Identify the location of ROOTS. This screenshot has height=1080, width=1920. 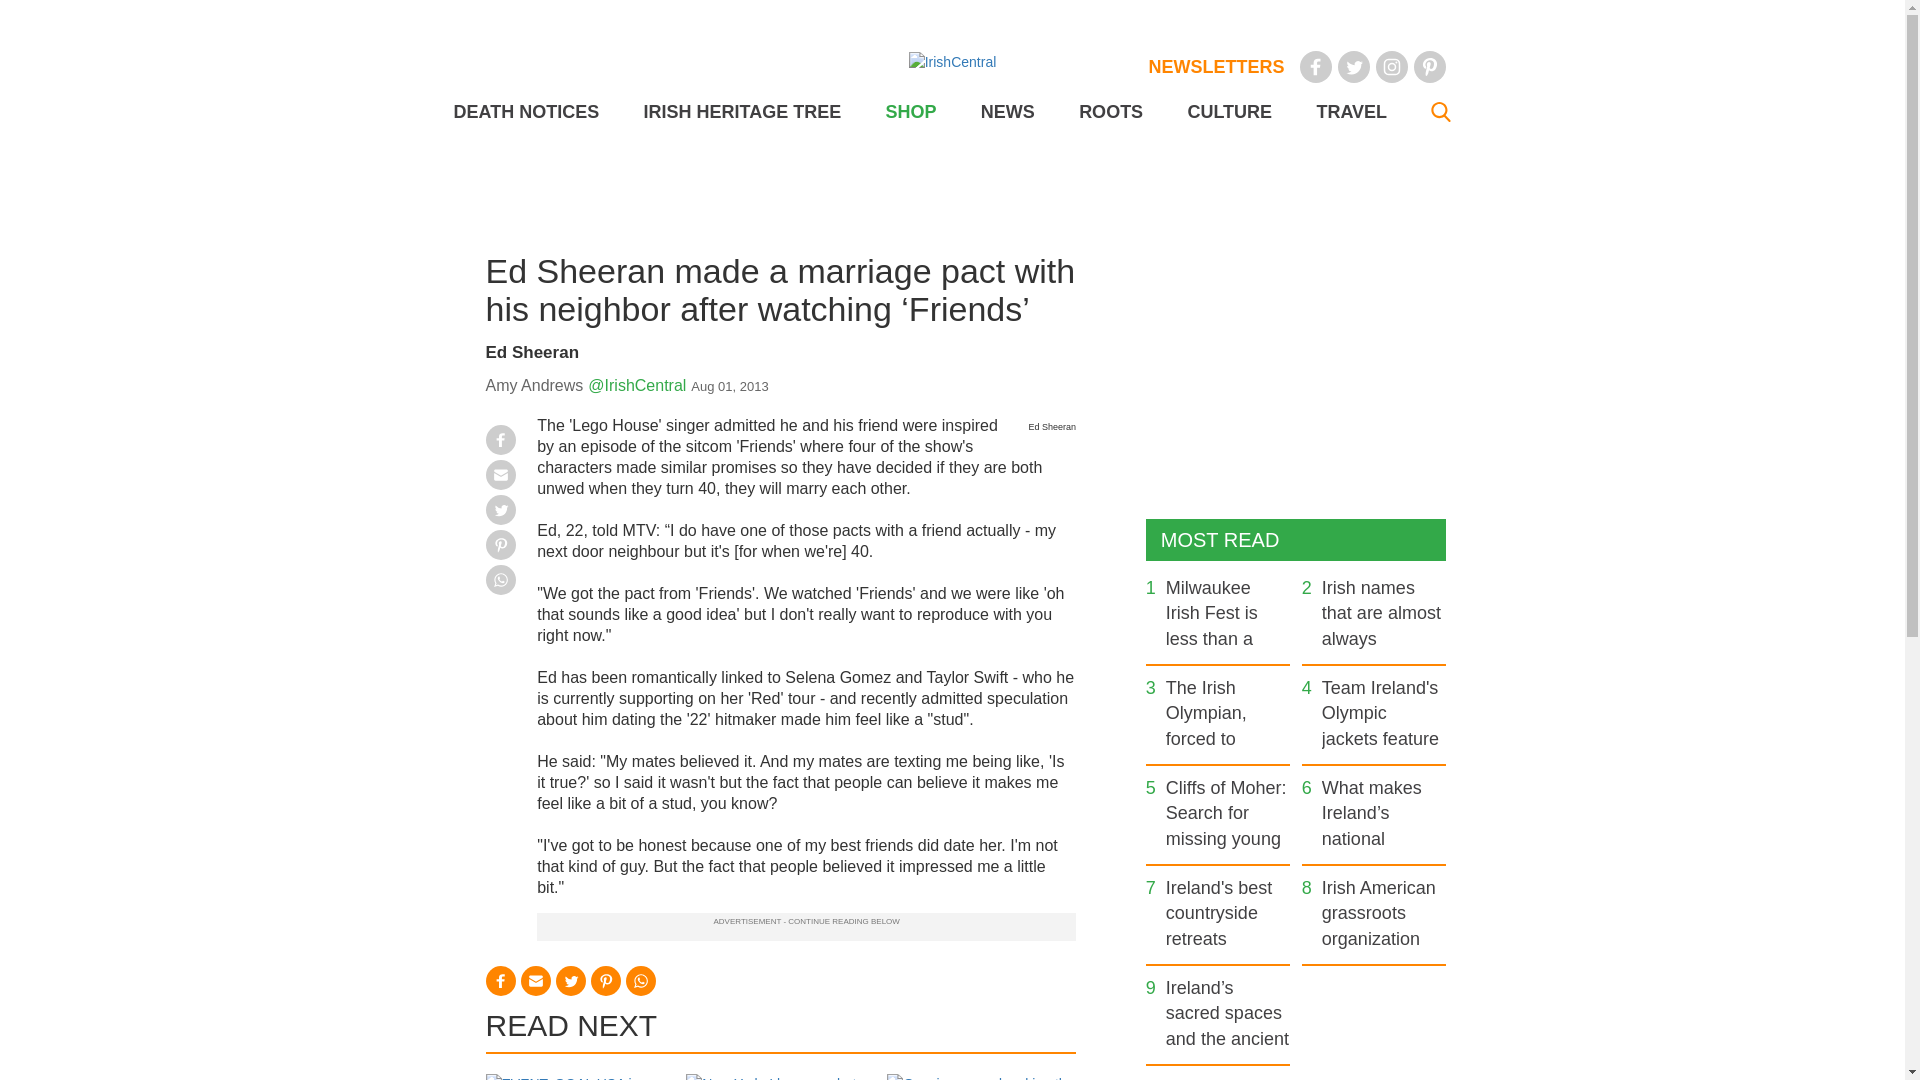
(1110, 112).